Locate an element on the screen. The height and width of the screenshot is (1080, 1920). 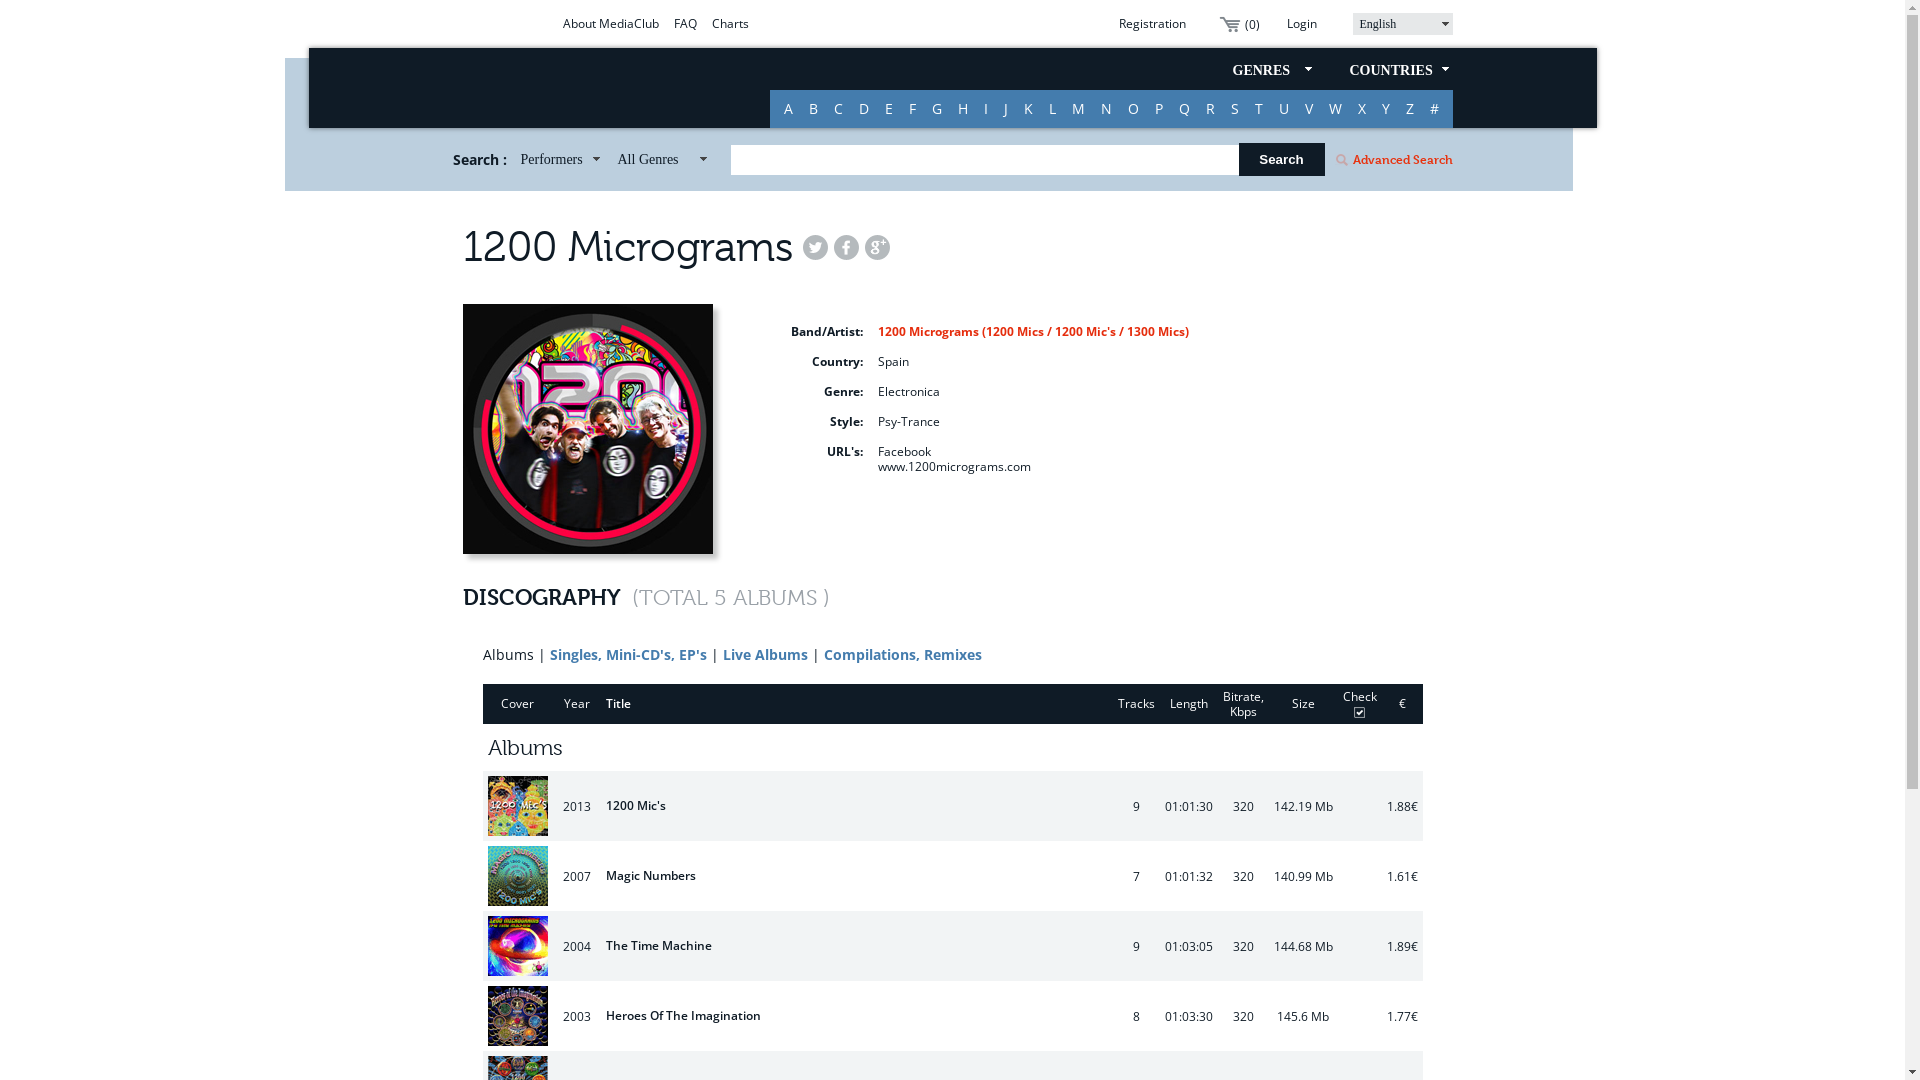
Q is located at coordinates (1184, 109).